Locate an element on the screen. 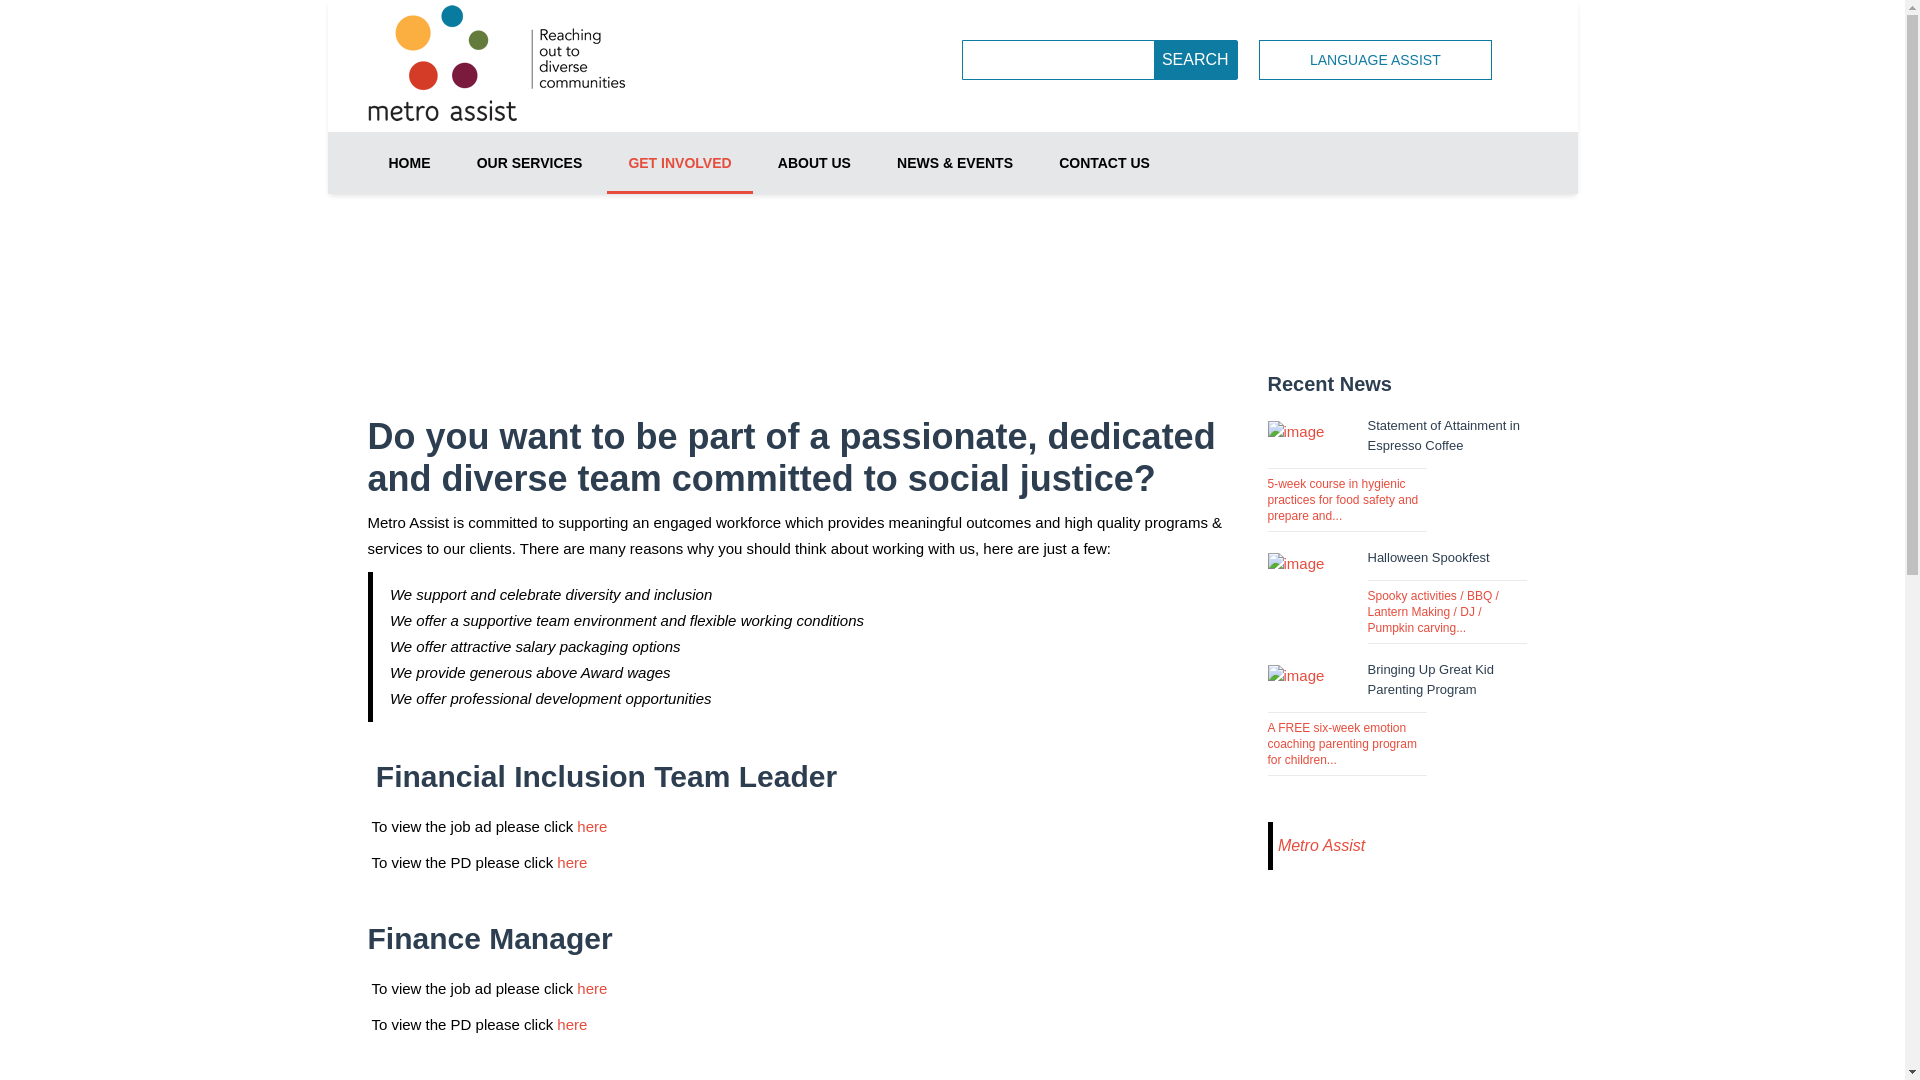 This screenshot has width=1920, height=1080. here is located at coordinates (572, 1024).